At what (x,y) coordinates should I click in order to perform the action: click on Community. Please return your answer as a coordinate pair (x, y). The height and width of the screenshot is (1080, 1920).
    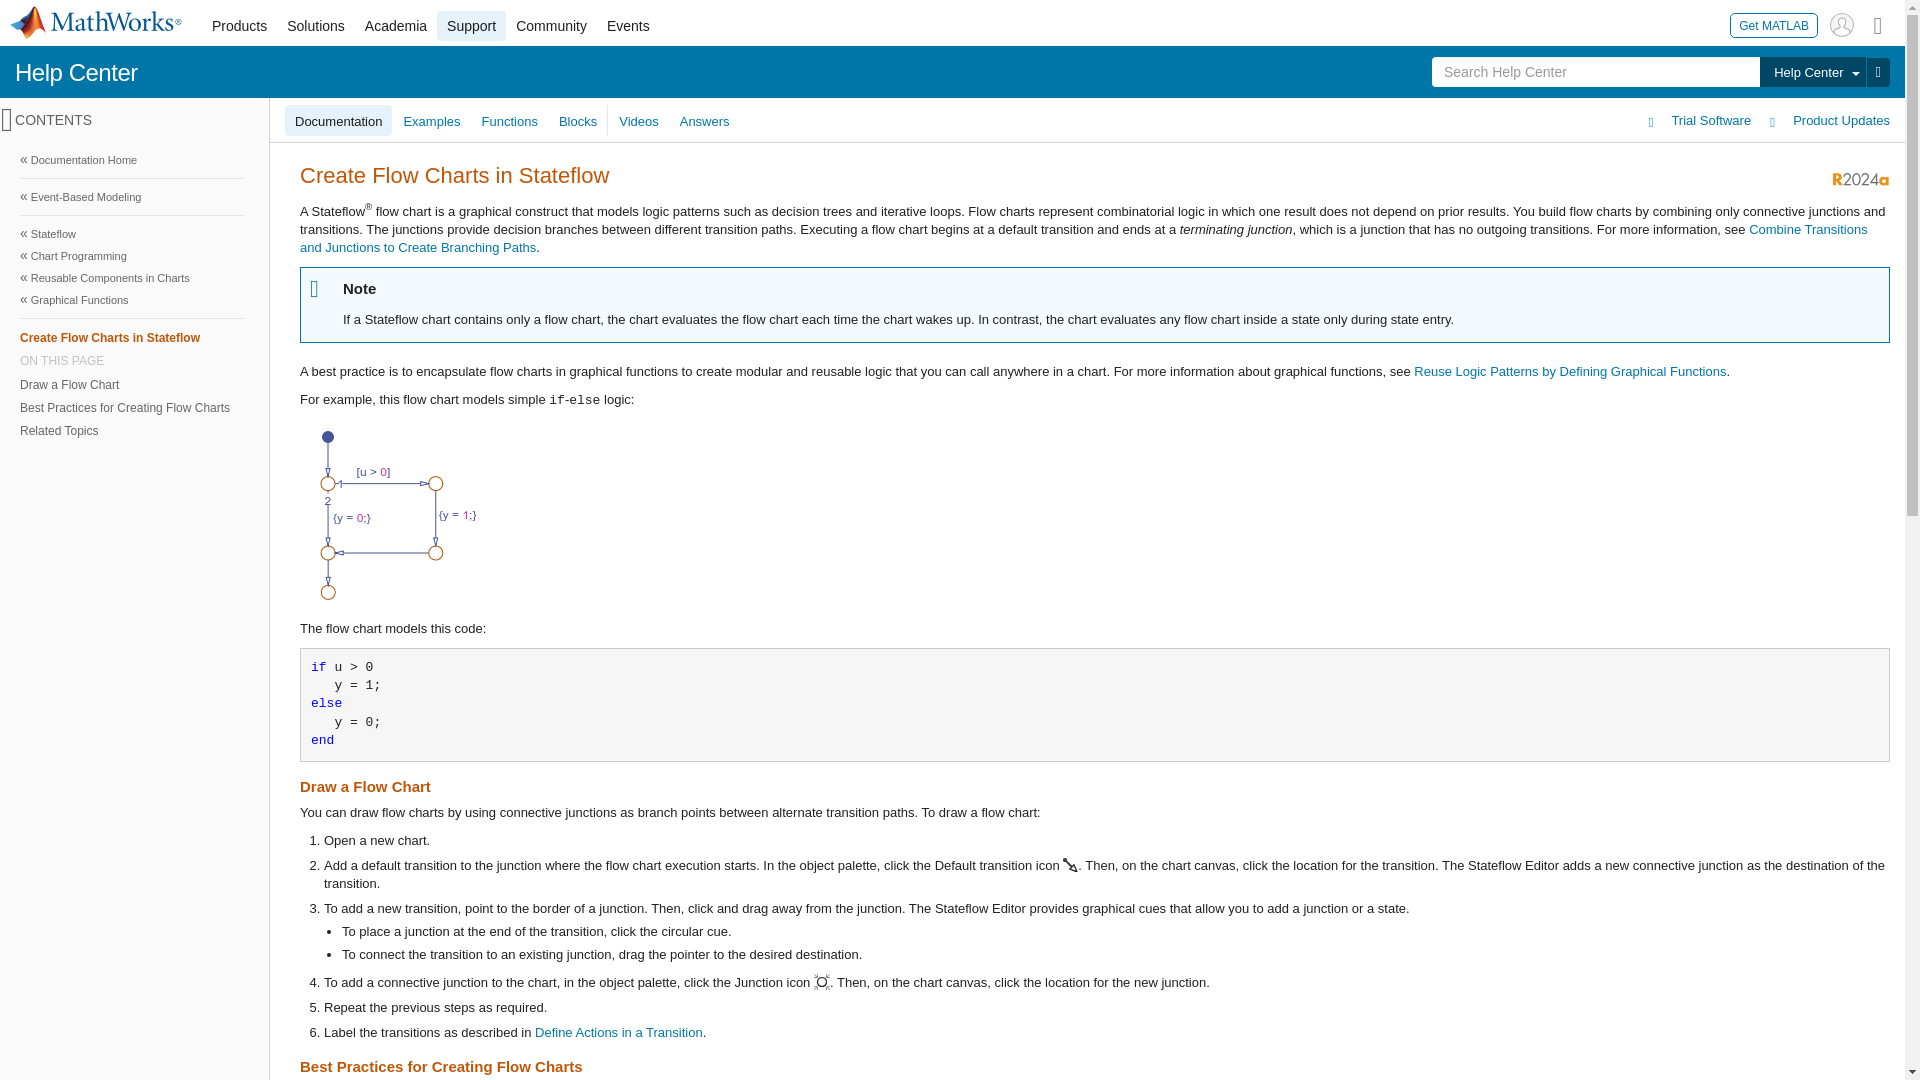
    Looking at the image, I should click on (552, 26).